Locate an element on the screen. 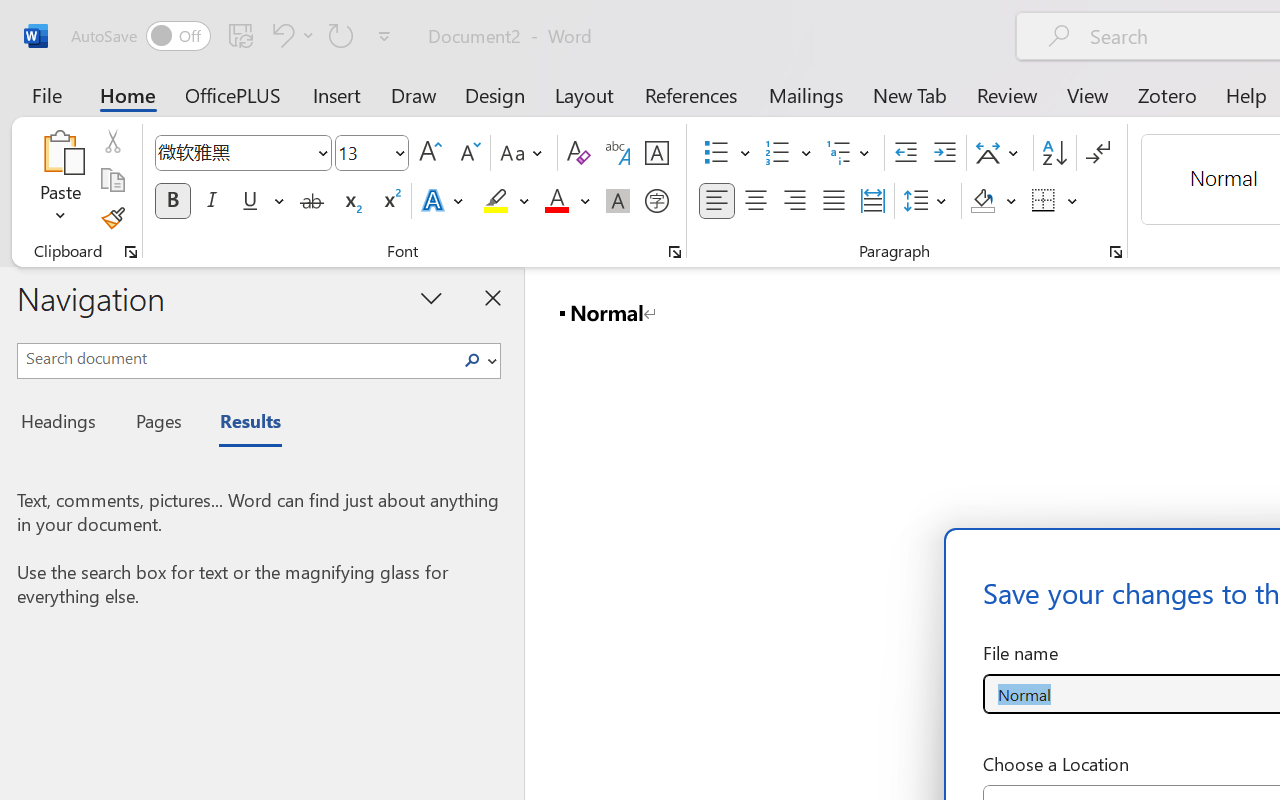 Image resolution: width=1280 pixels, height=800 pixels. Headings is located at coordinates (64, 424).